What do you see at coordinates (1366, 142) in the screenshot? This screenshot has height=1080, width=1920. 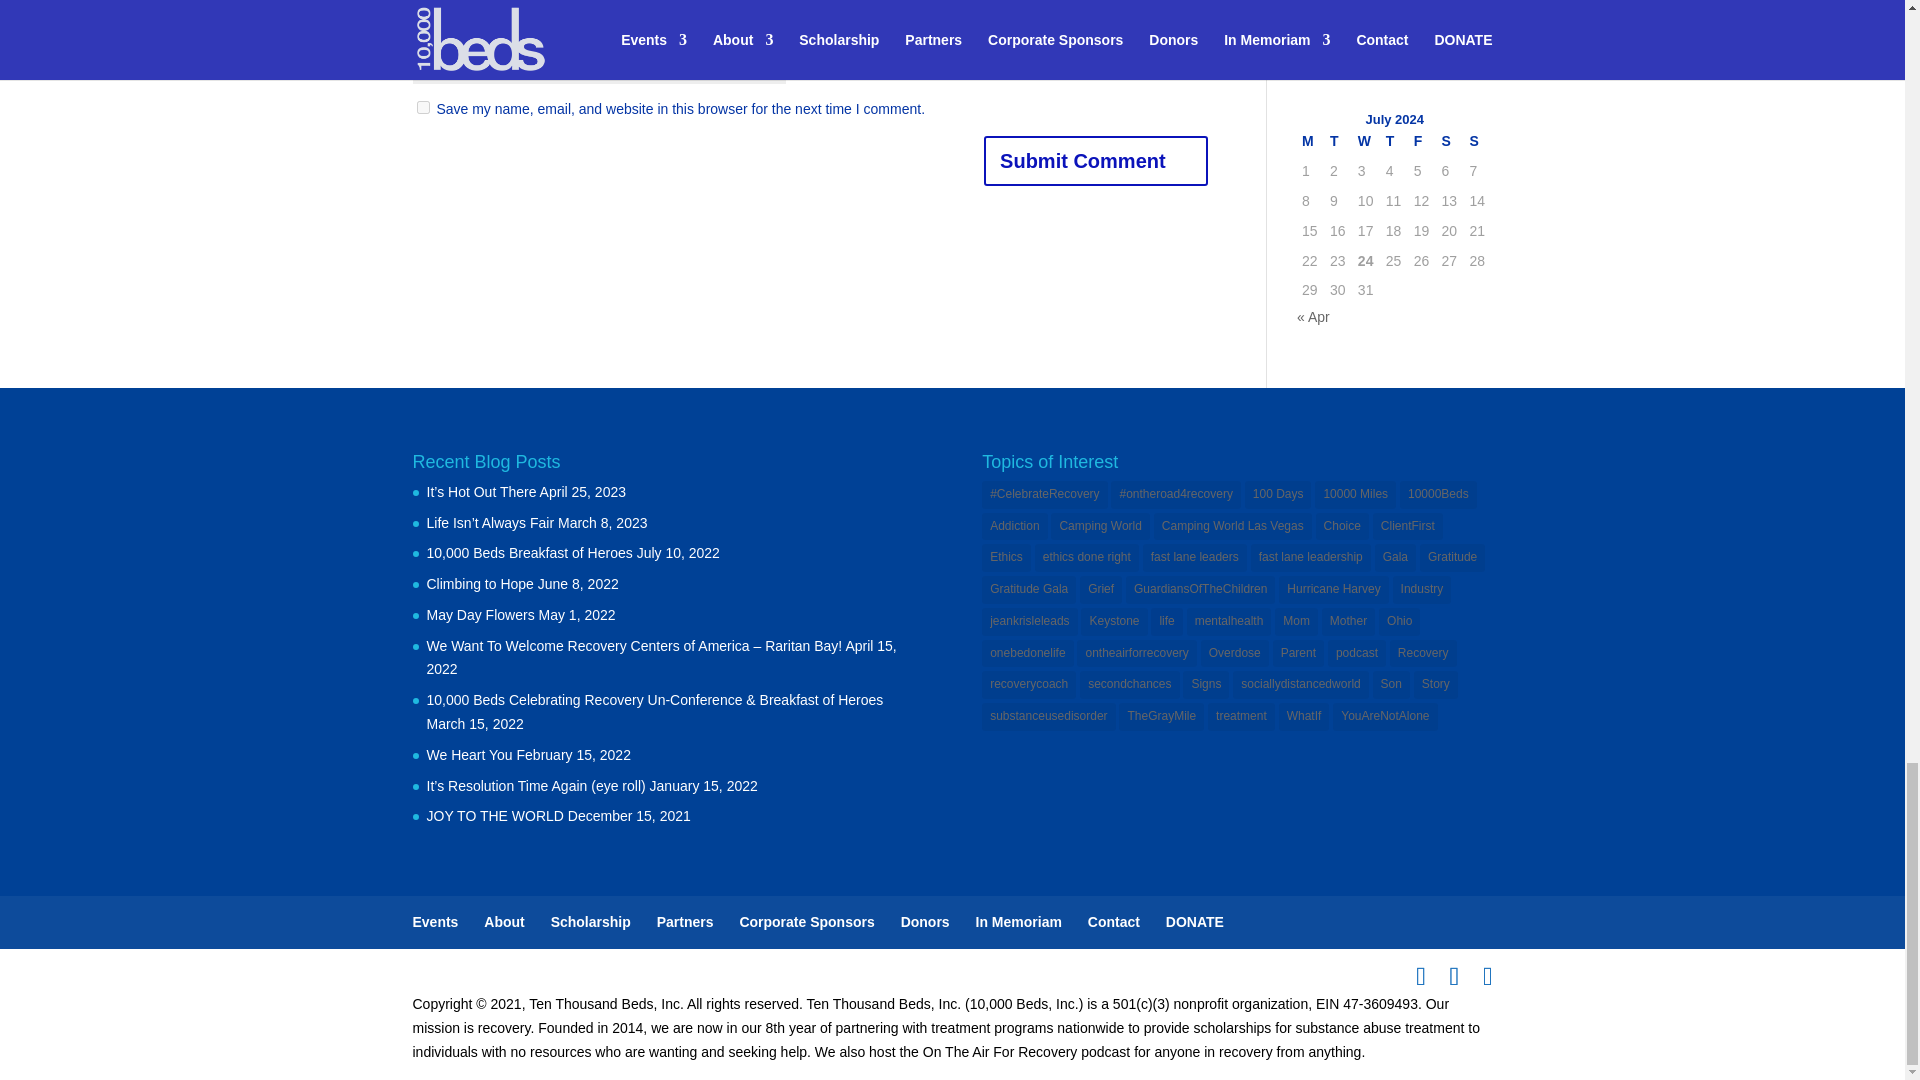 I see `Wednesday` at bounding box center [1366, 142].